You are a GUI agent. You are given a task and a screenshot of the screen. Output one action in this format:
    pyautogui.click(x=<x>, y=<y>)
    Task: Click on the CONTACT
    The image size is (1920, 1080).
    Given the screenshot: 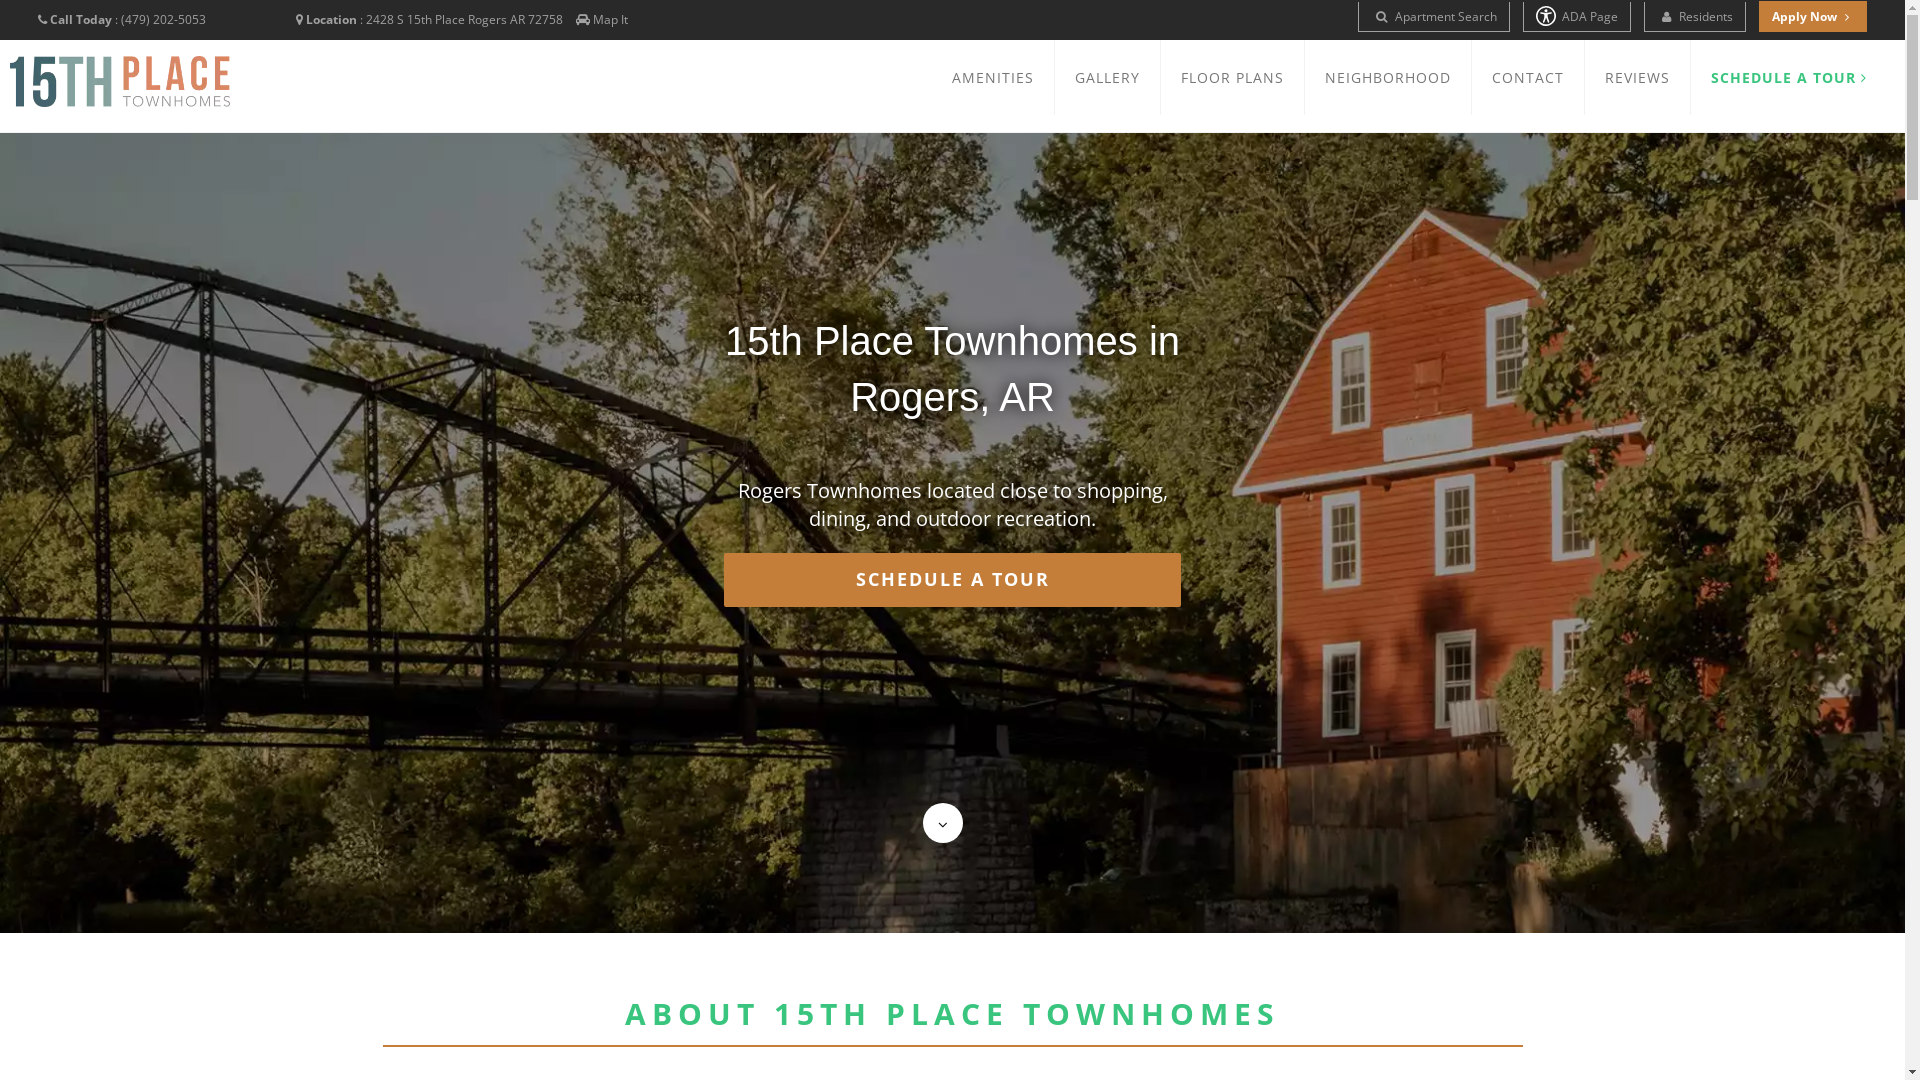 What is the action you would take?
    pyautogui.click(x=1528, y=78)
    